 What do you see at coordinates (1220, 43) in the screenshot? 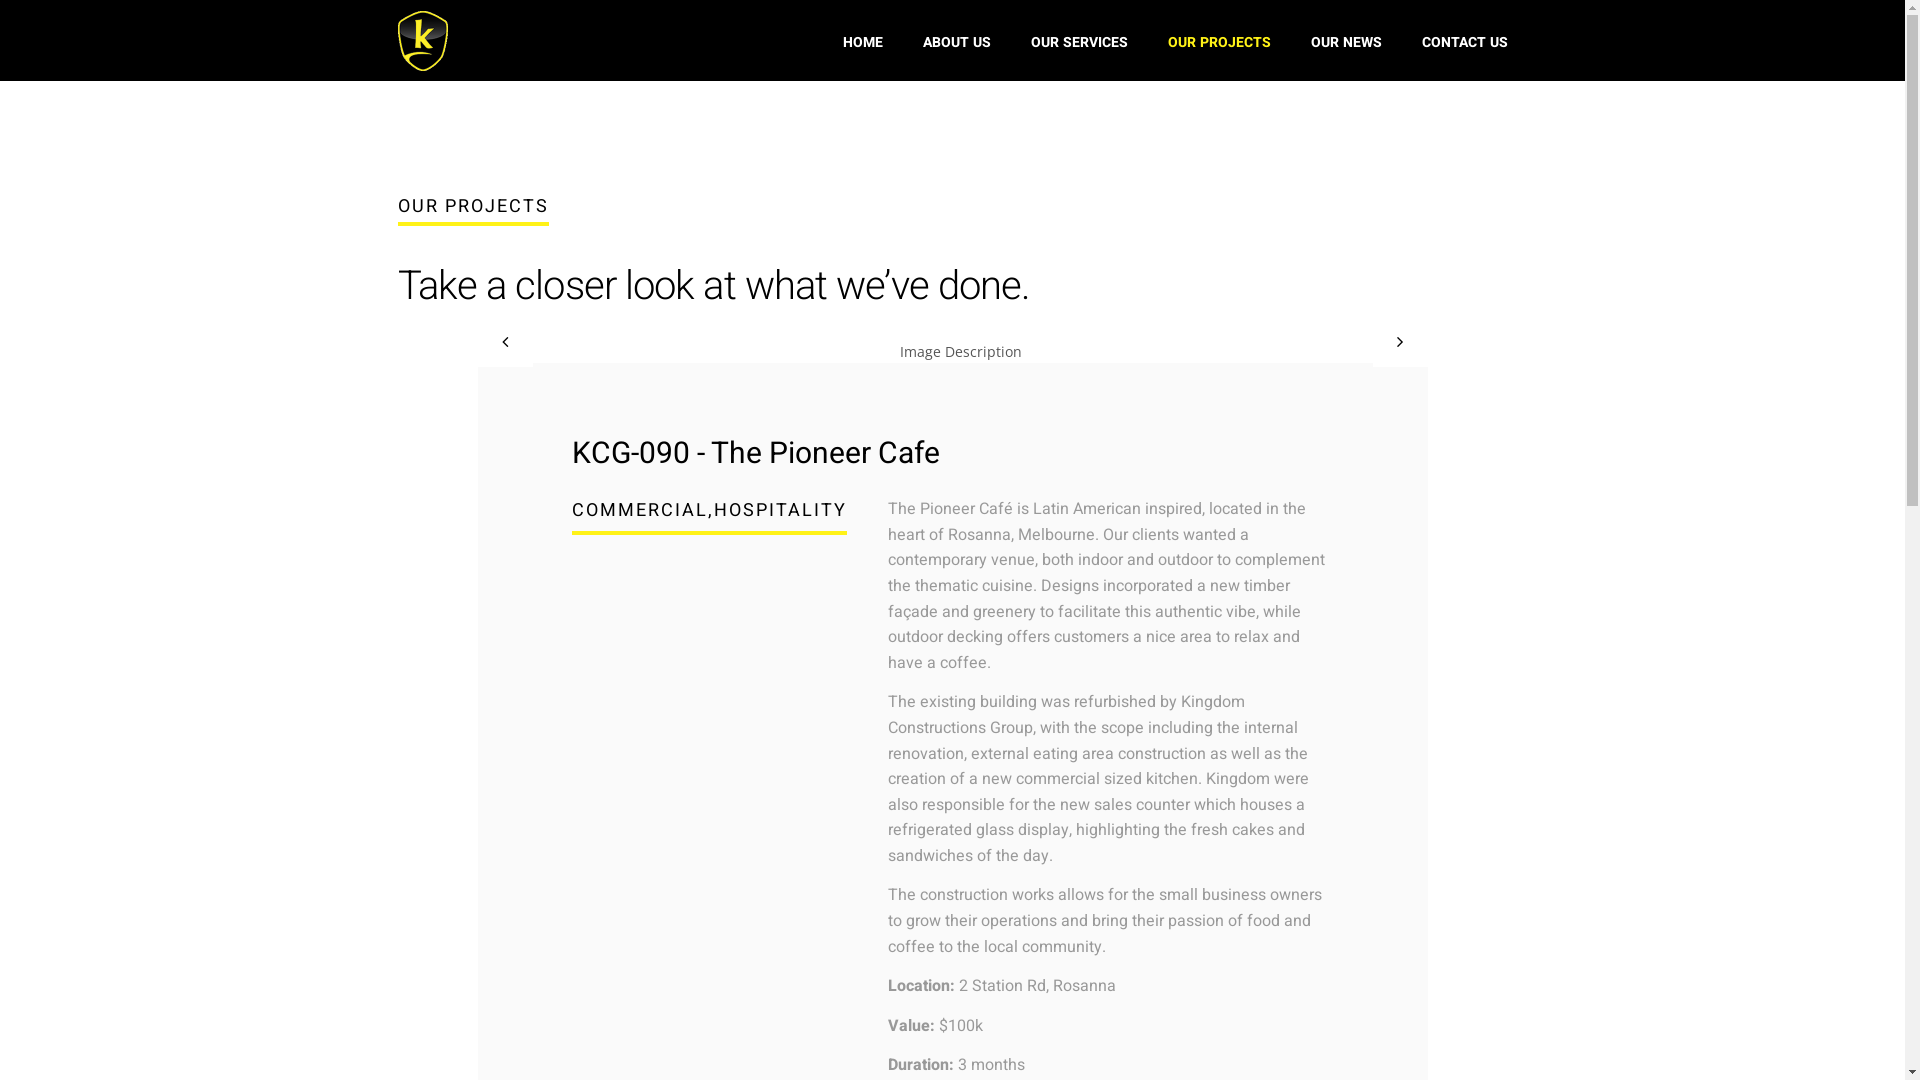
I see `OUR PROJECTS` at bounding box center [1220, 43].